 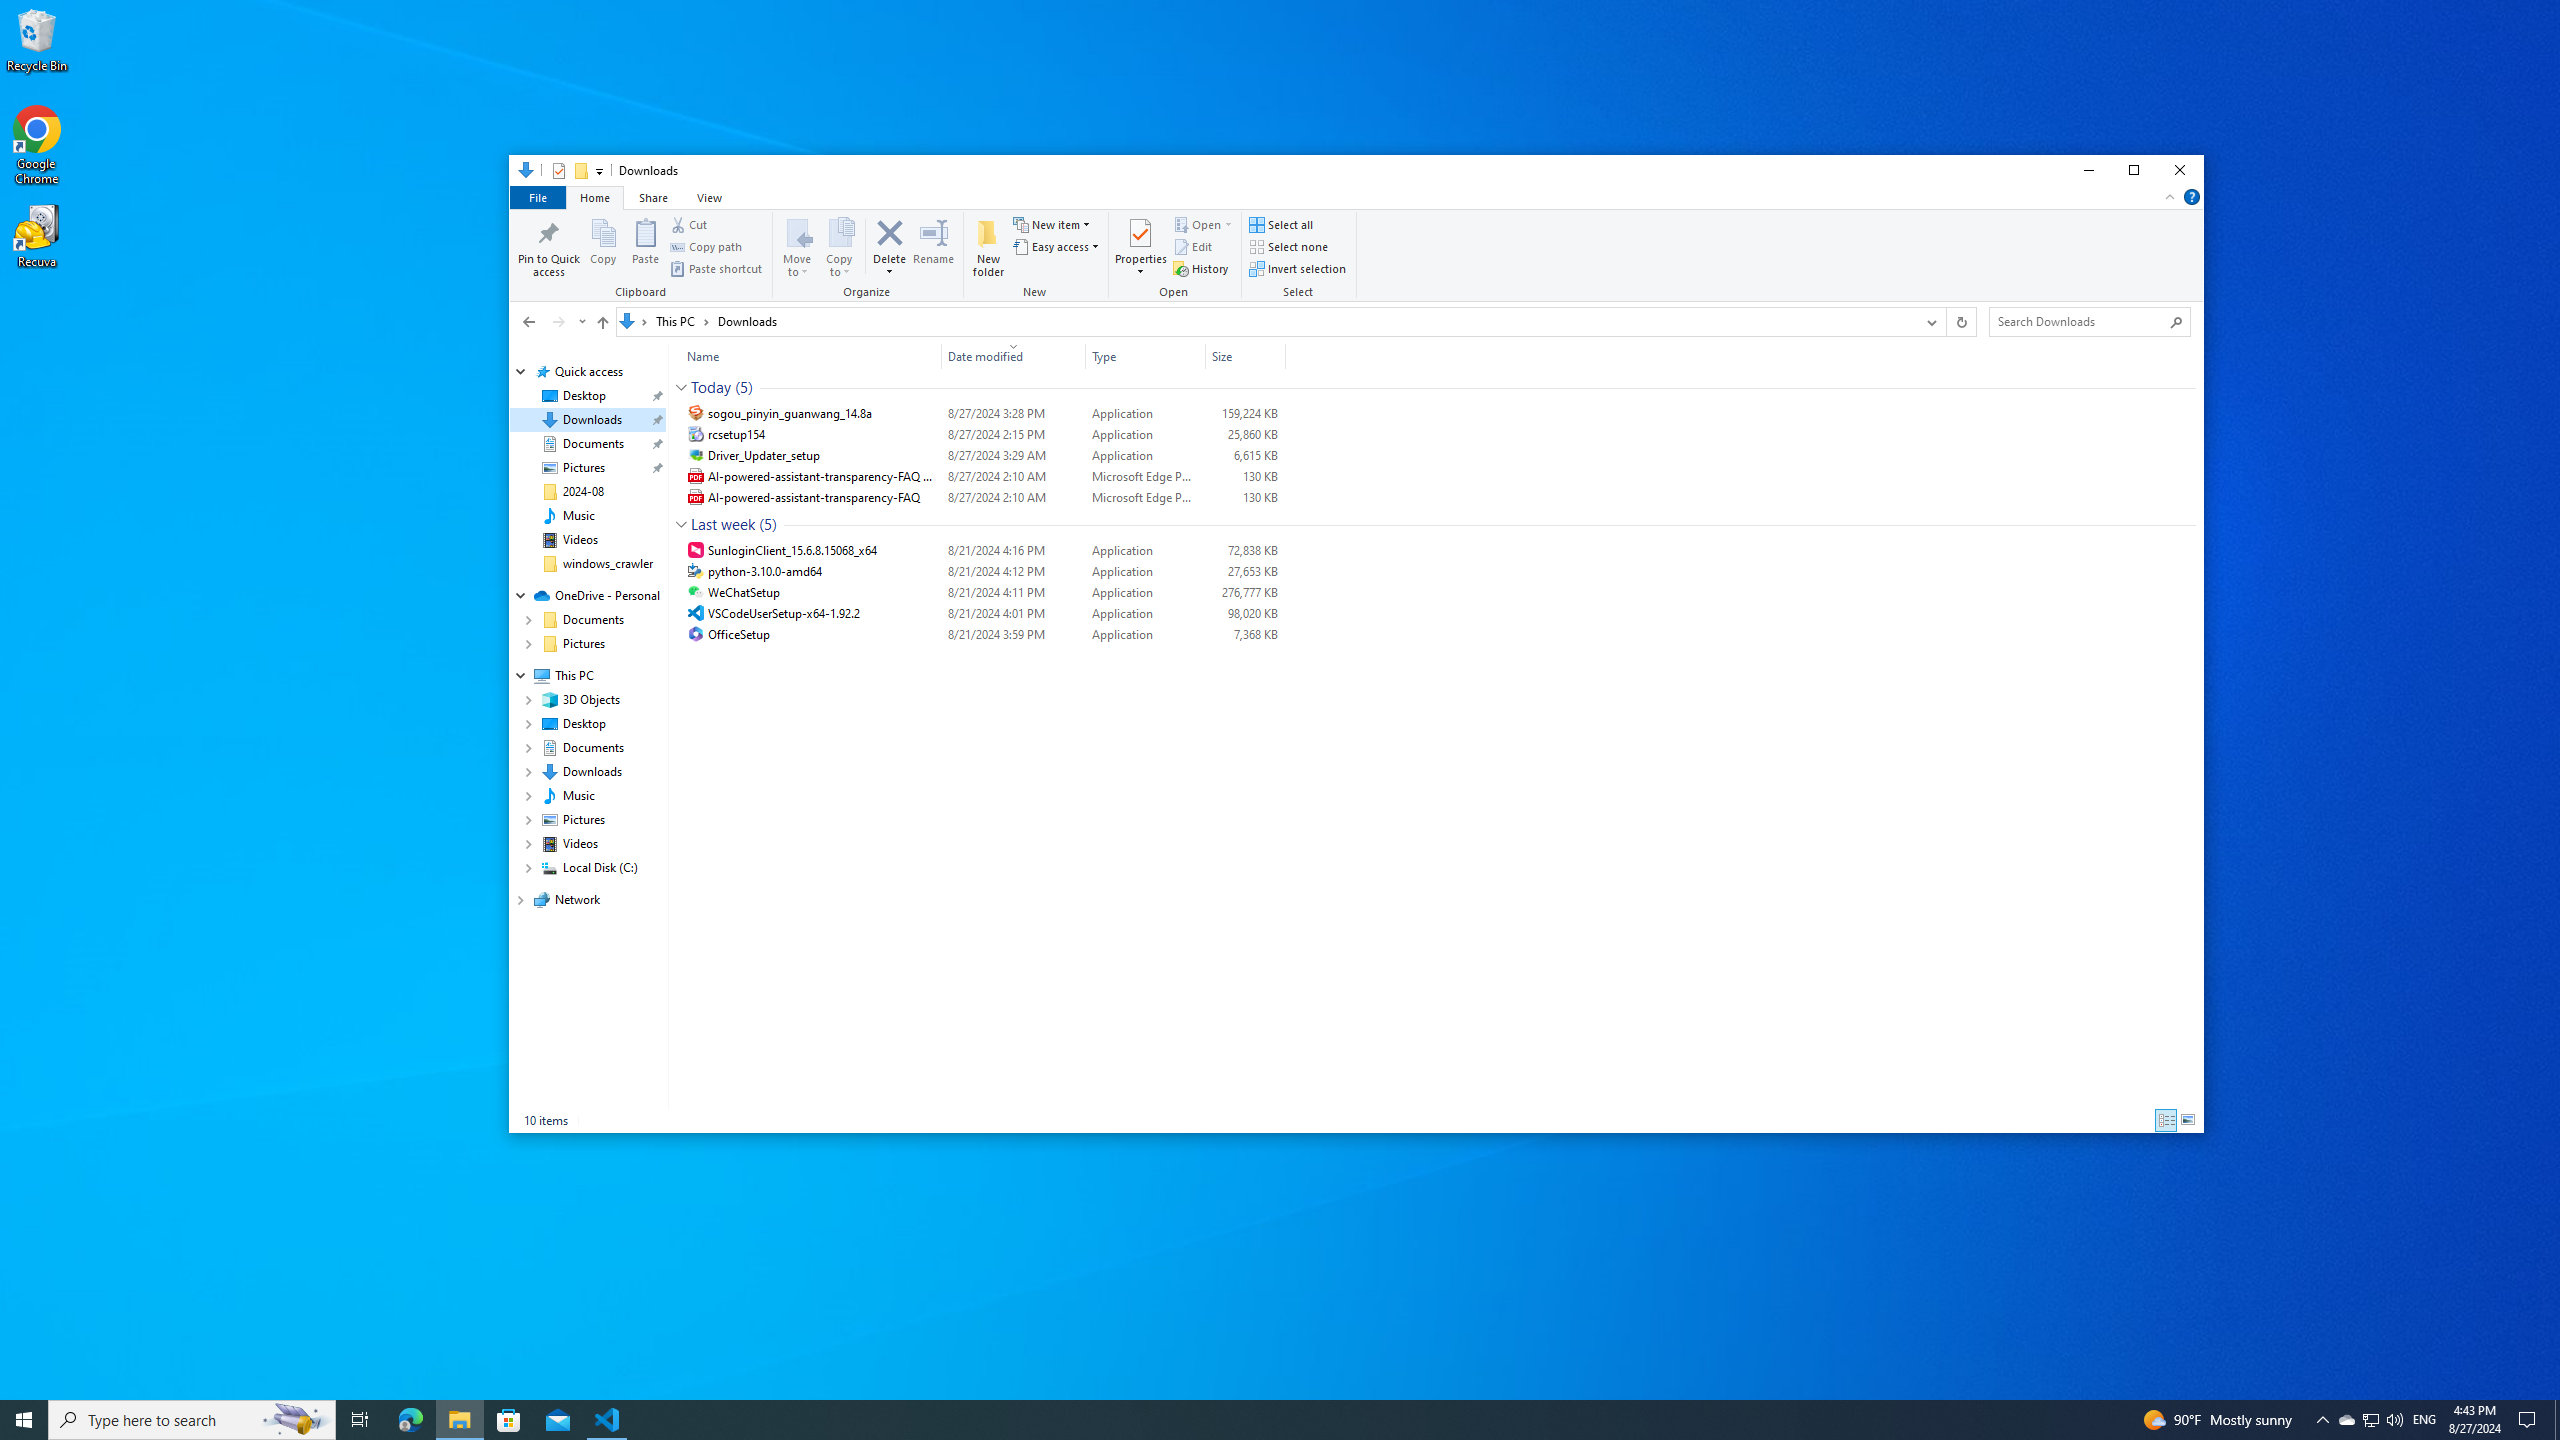 What do you see at coordinates (1288, 246) in the screenshot?
I see `Select none` at bounding box center [1288, 246].